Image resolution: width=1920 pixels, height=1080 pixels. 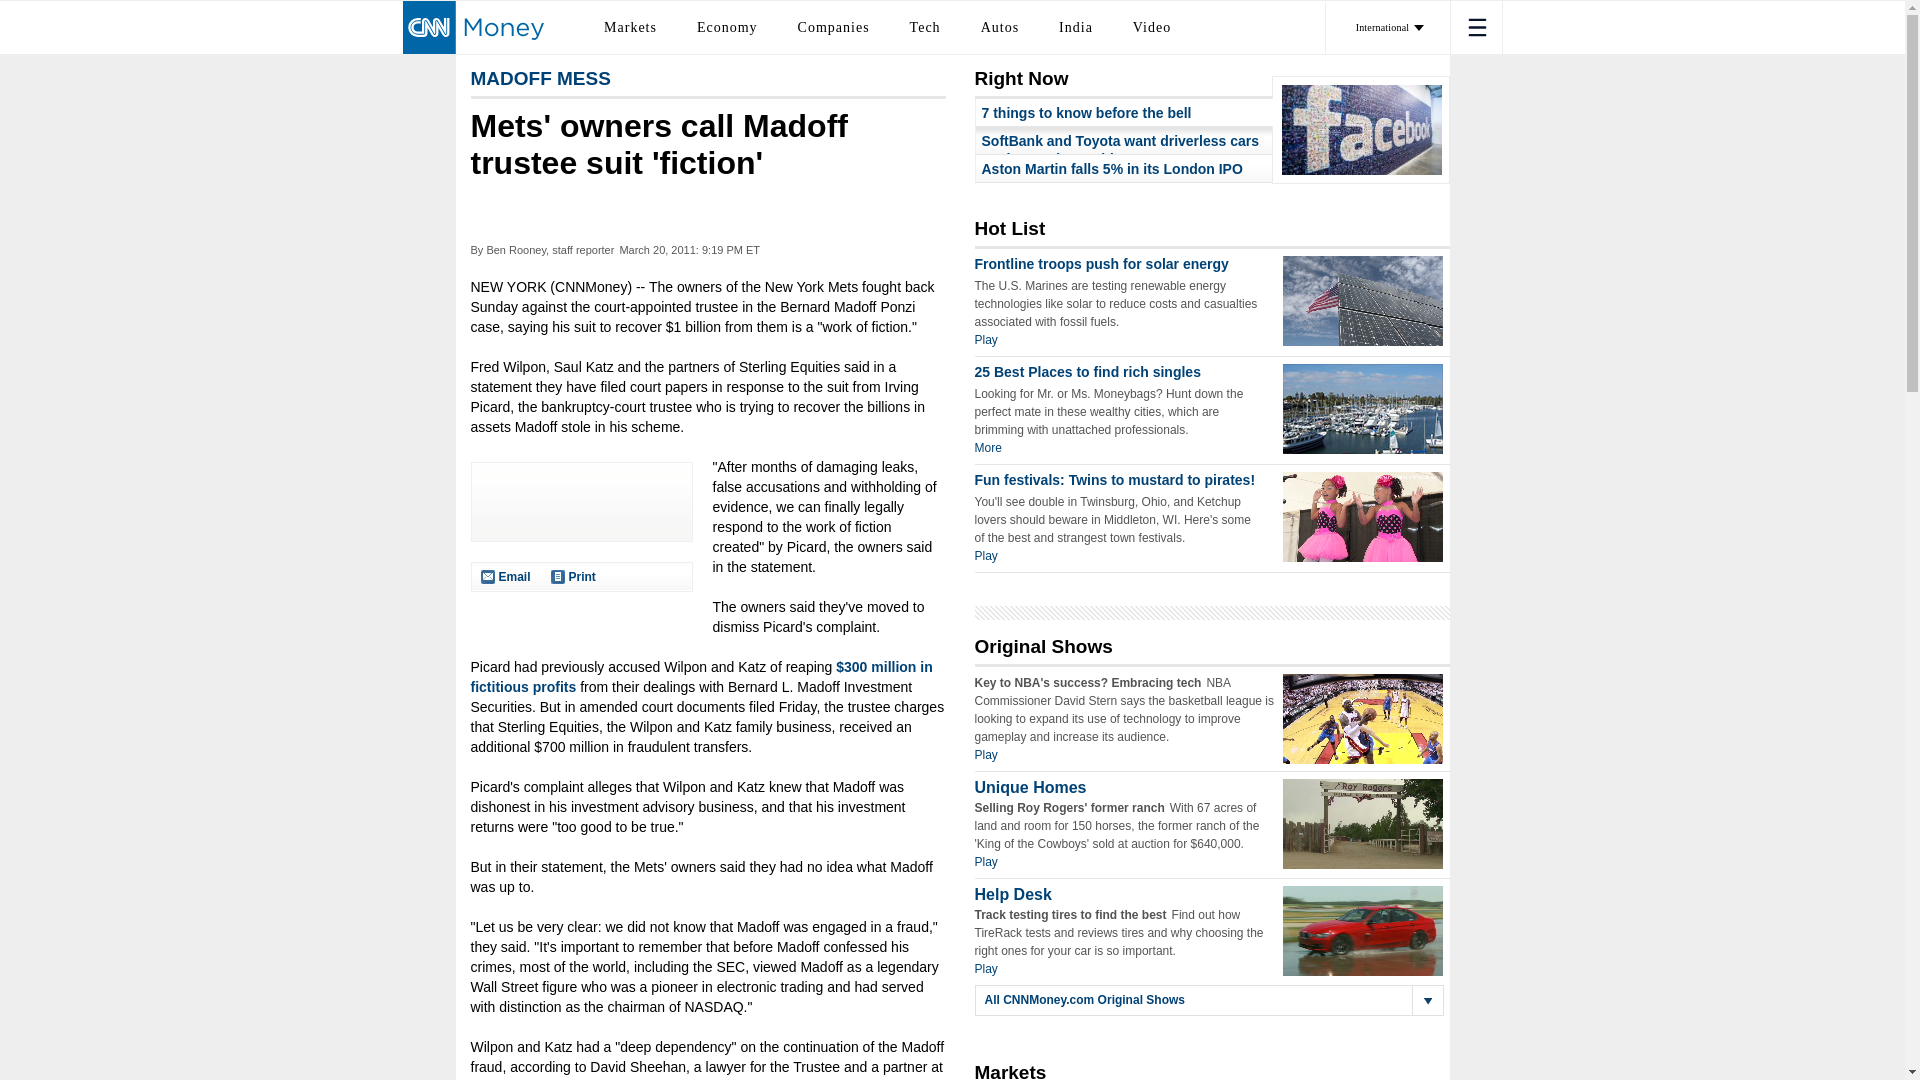 What do you see at coordinates (1000, 26) in the screenshot?
I see `Autos` at bounding box center [1000, 26].